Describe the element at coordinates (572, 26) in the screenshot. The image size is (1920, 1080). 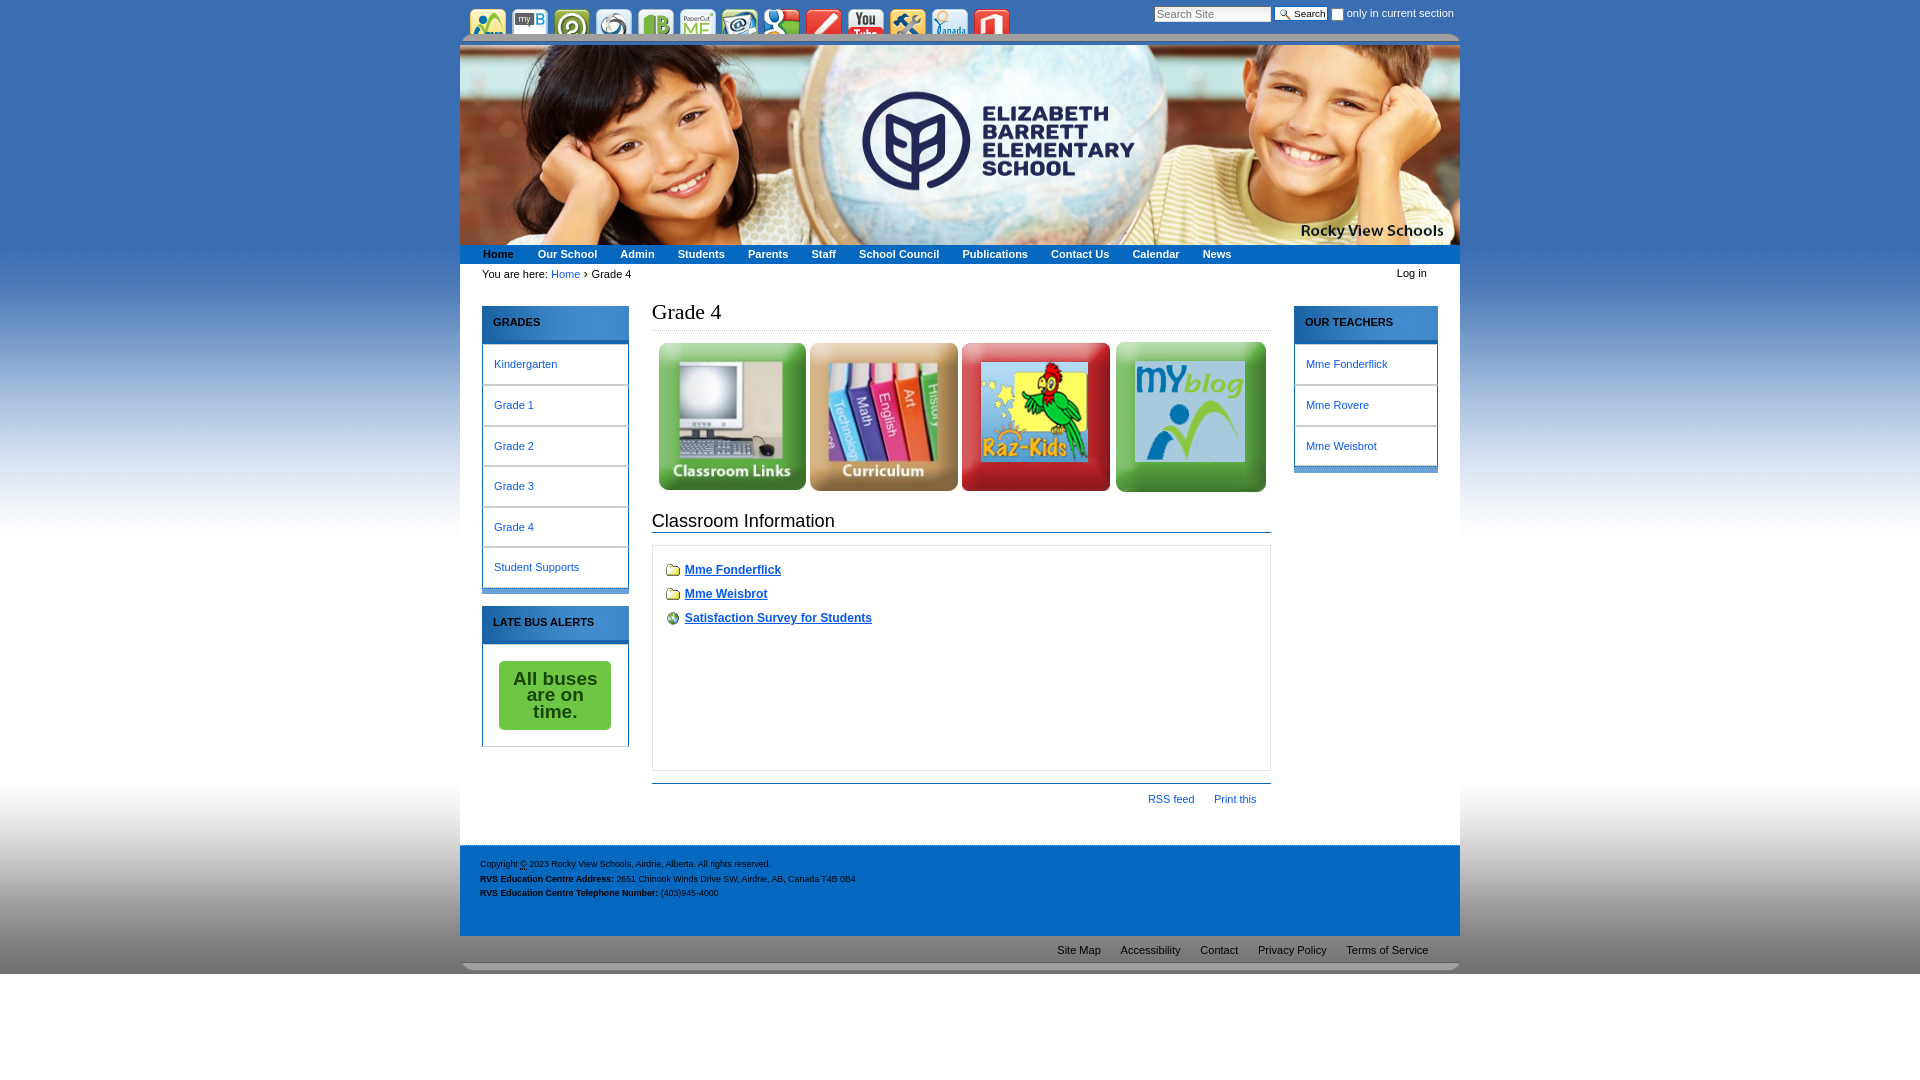
I see `Power School` at that location.